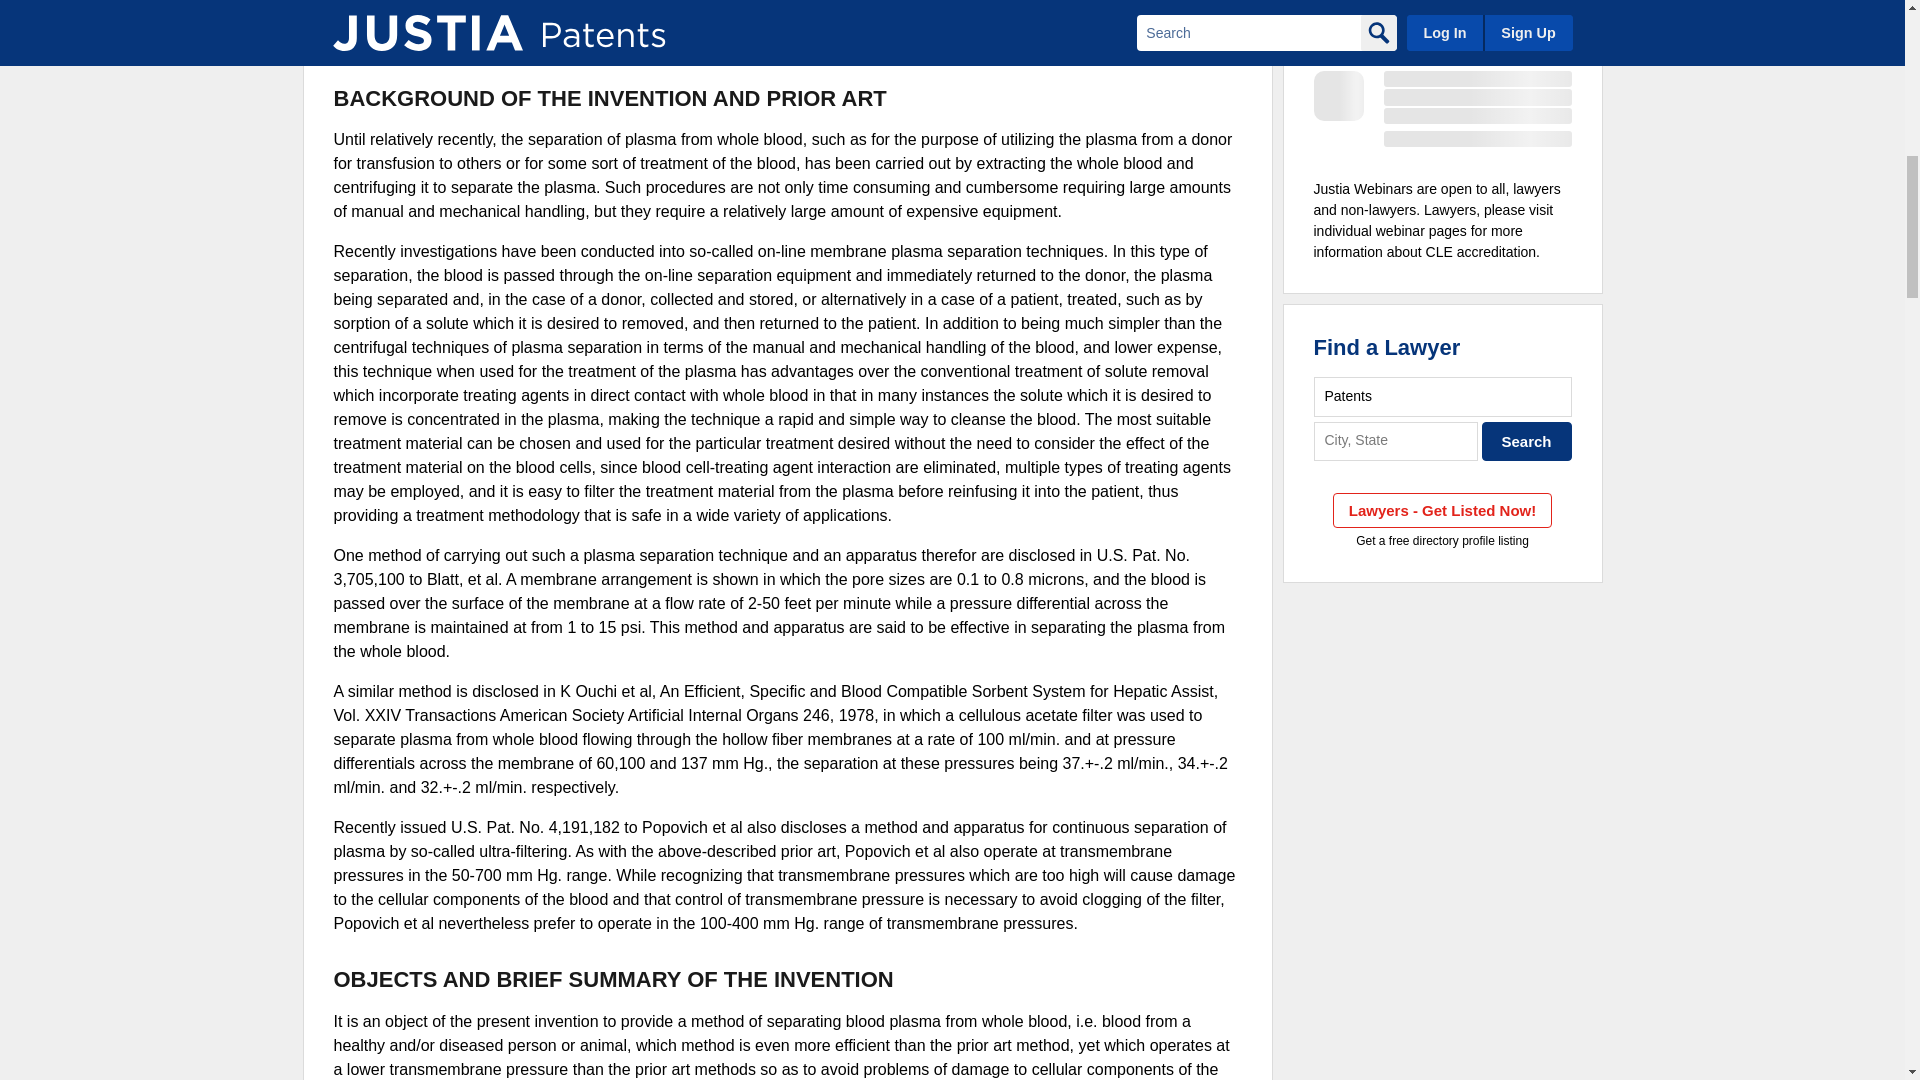  I want to click on Legal Issue or Lawyer Name, so click(1442, 396).